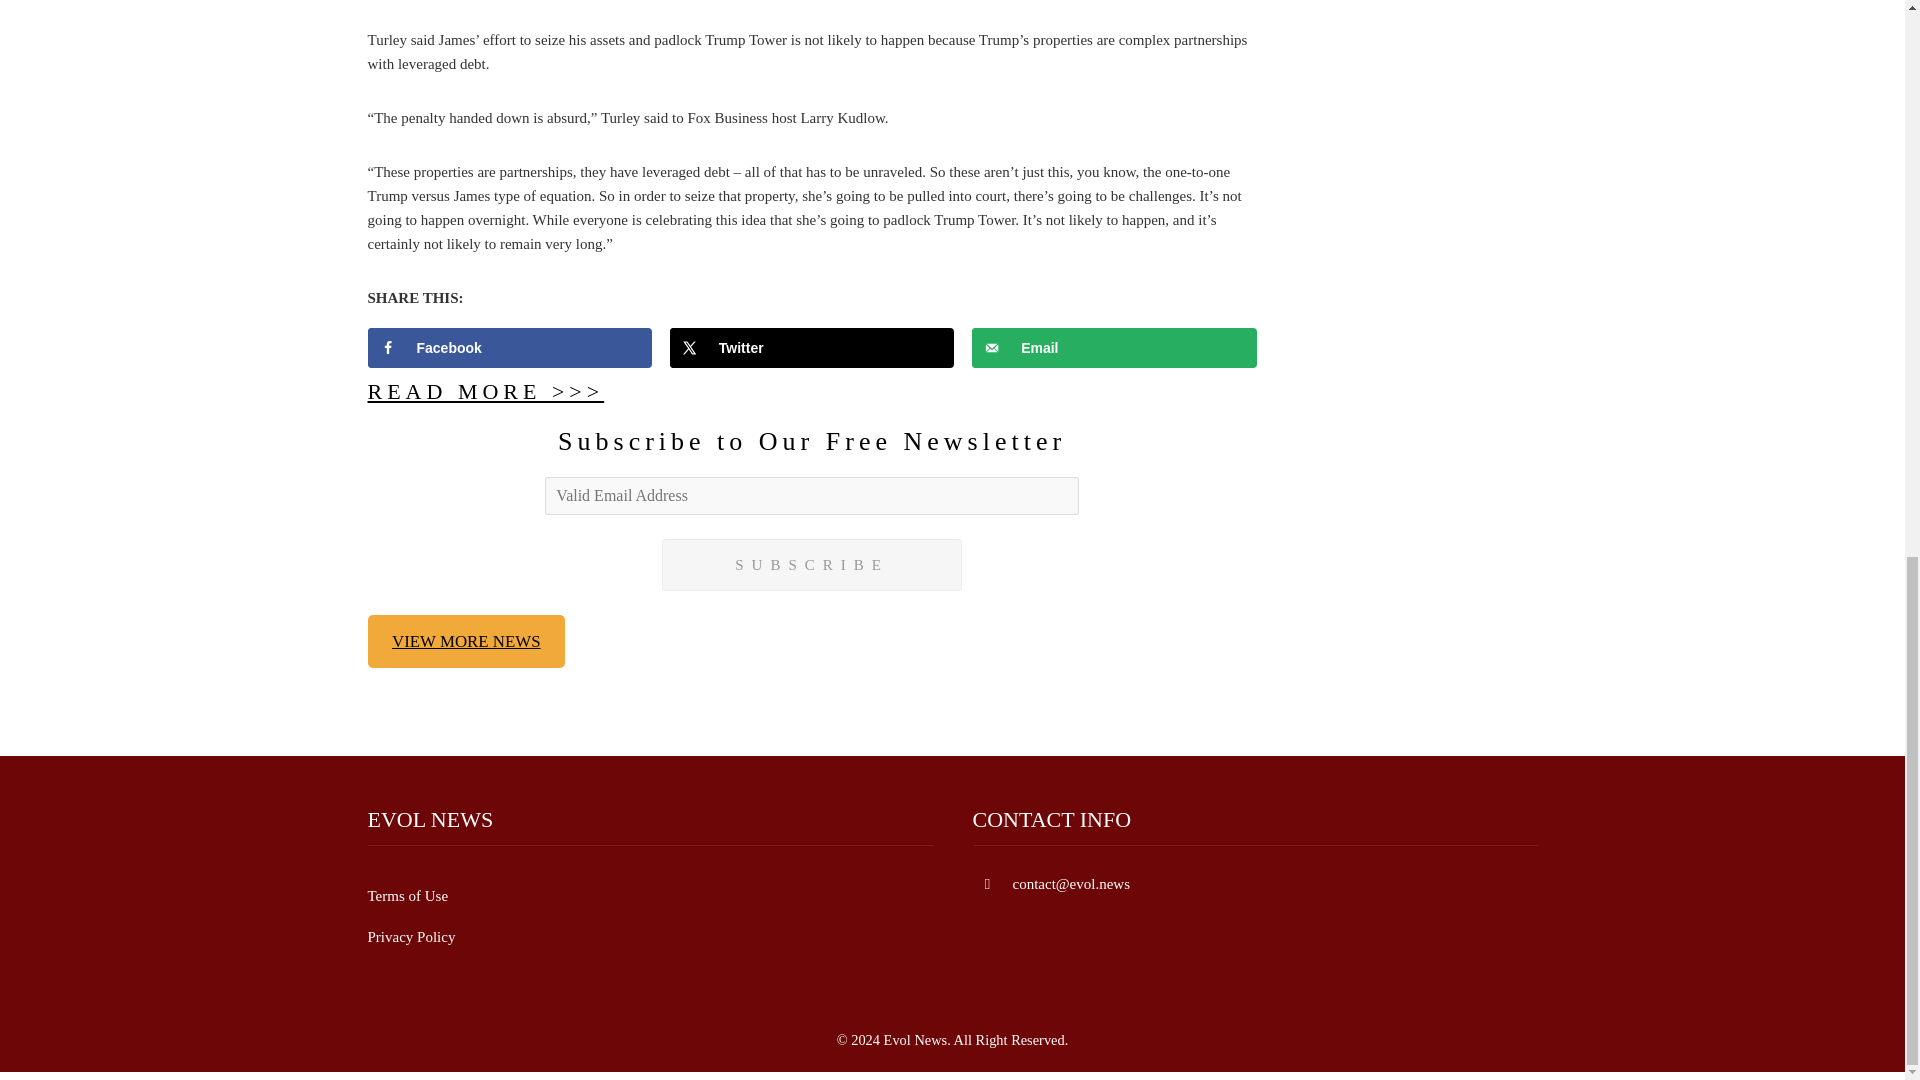  What do you see at coordinates (467, 641) in the screenshot?
I see `VIEW MORE NEWS` at bounding box center [467, 641].